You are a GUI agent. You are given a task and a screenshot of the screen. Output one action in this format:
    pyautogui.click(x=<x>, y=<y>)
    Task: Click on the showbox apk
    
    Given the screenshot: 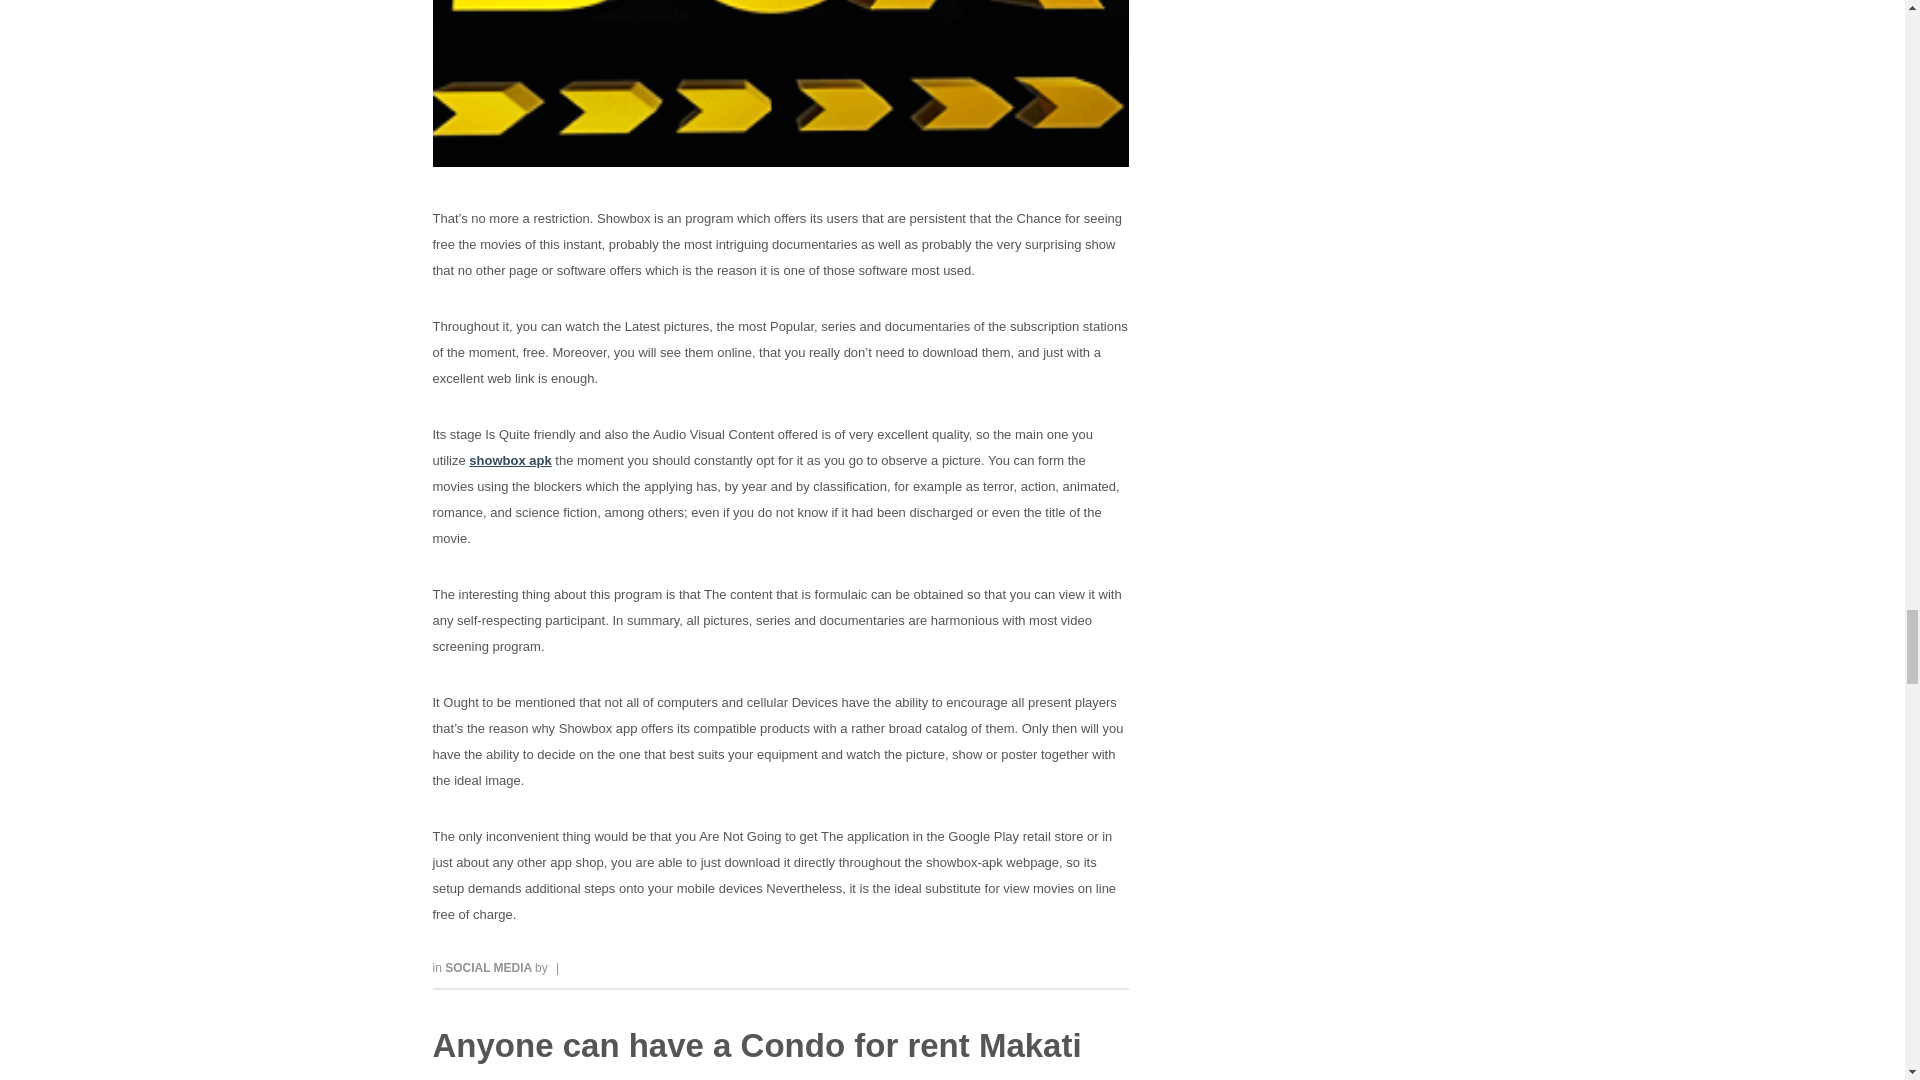 What is the action you would take?
    pyautogui.click(x=510, y=460)
    